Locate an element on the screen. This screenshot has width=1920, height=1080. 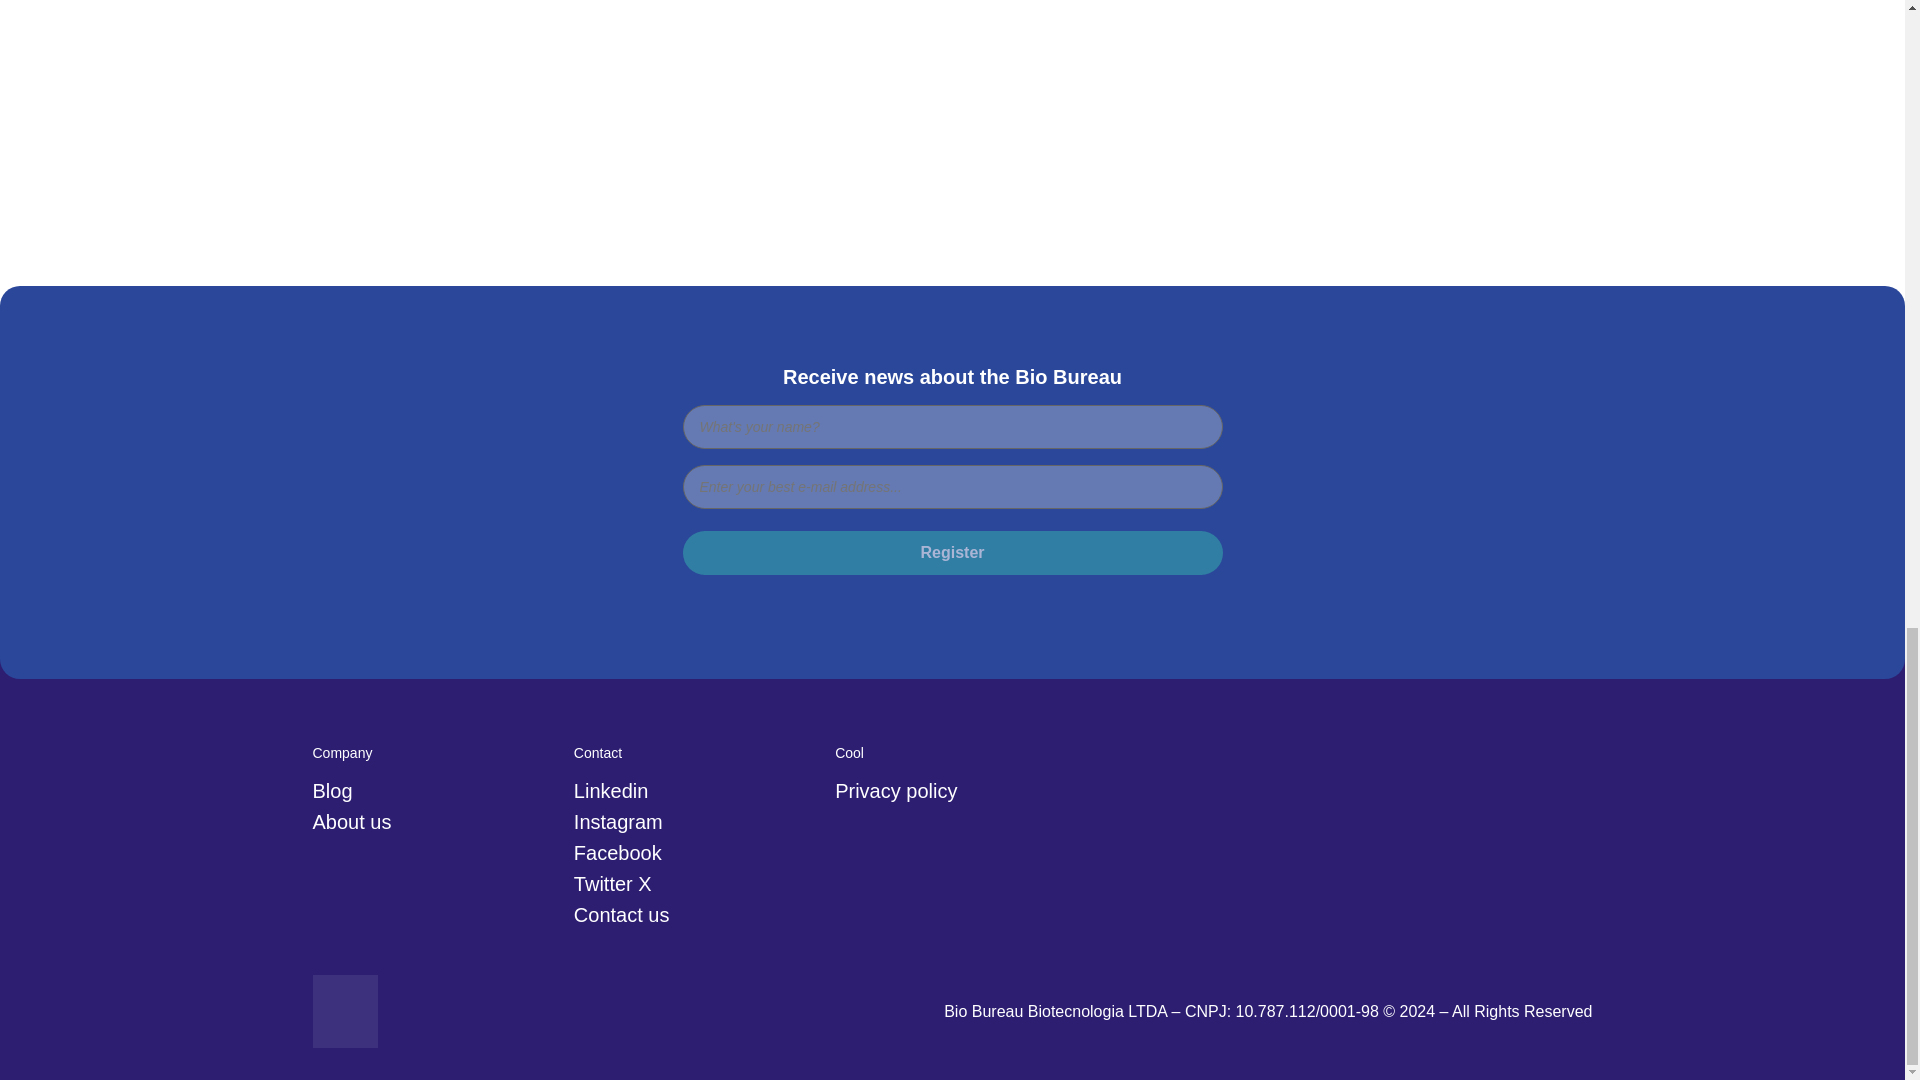
Linkedin is located at coordinates (696, 791).